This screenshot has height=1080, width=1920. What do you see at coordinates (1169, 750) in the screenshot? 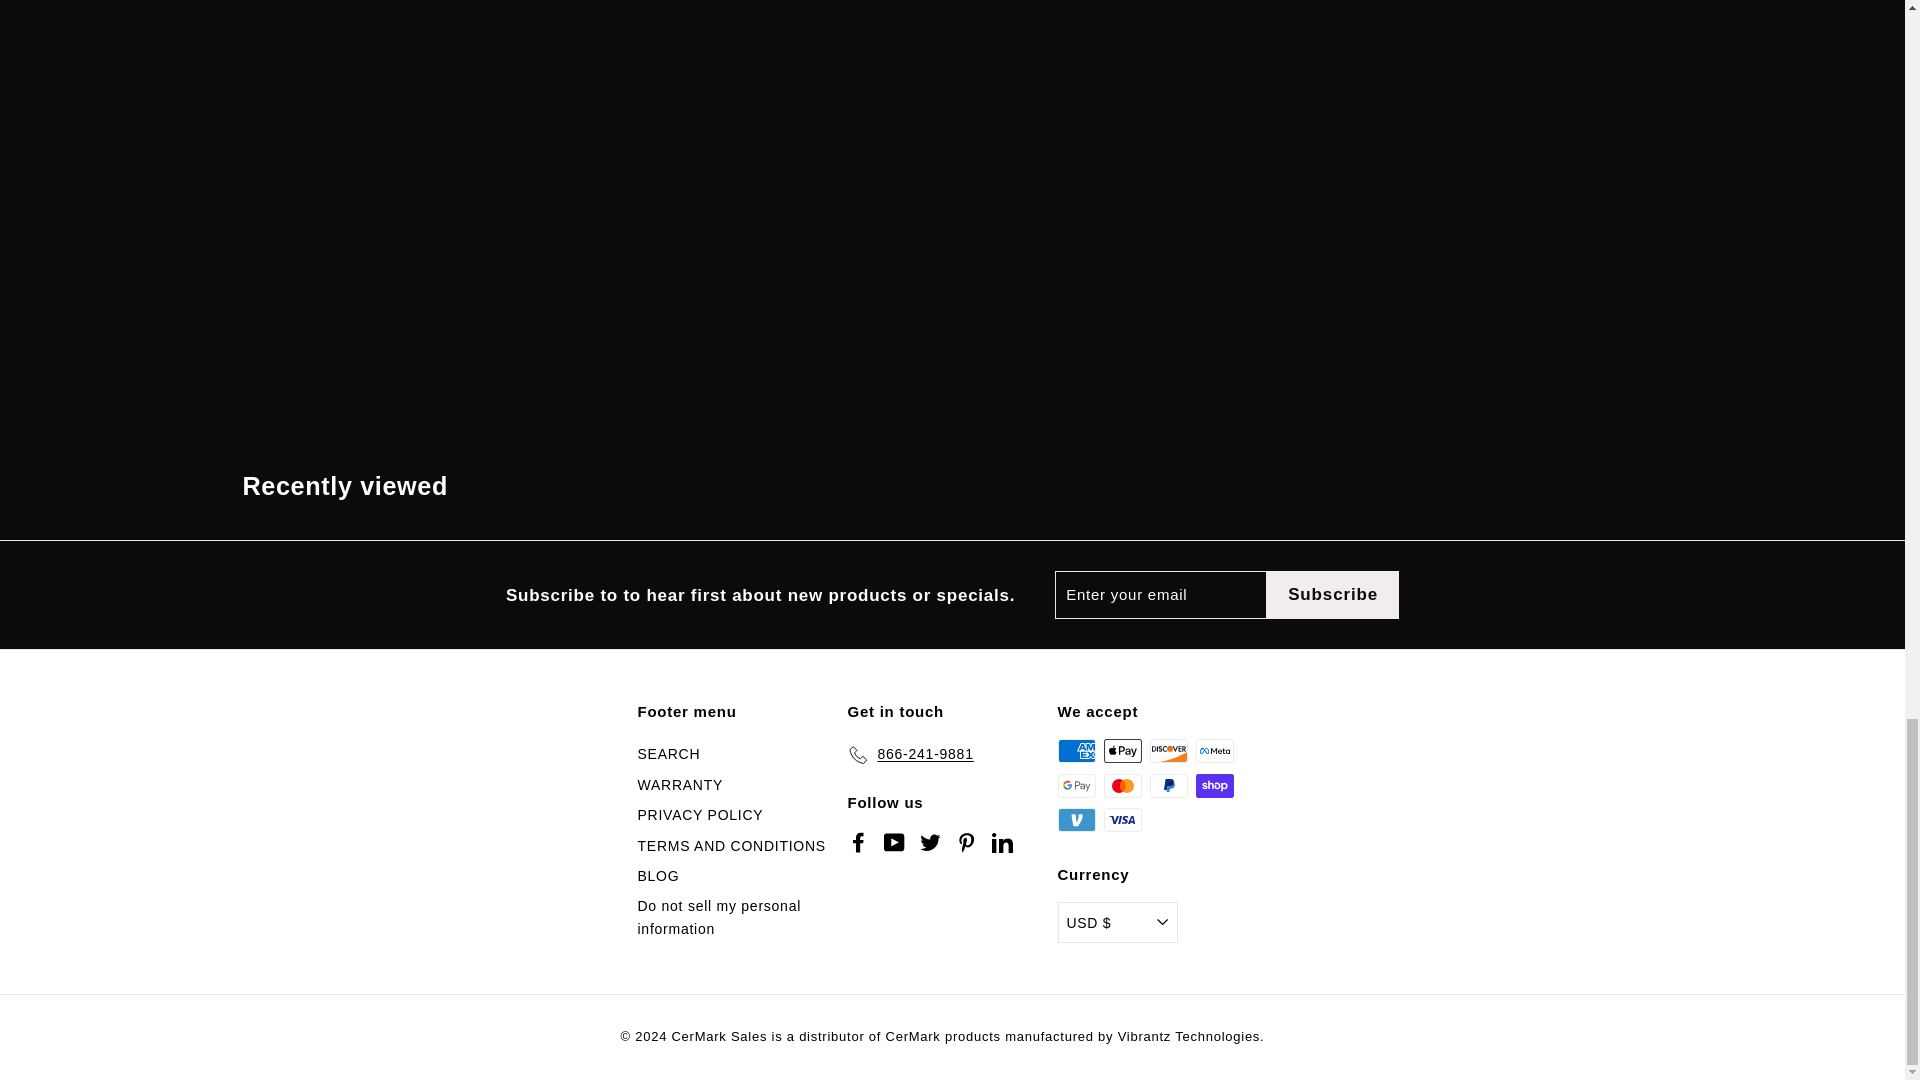
I see `Discover` at bounding box center [1169, 750].